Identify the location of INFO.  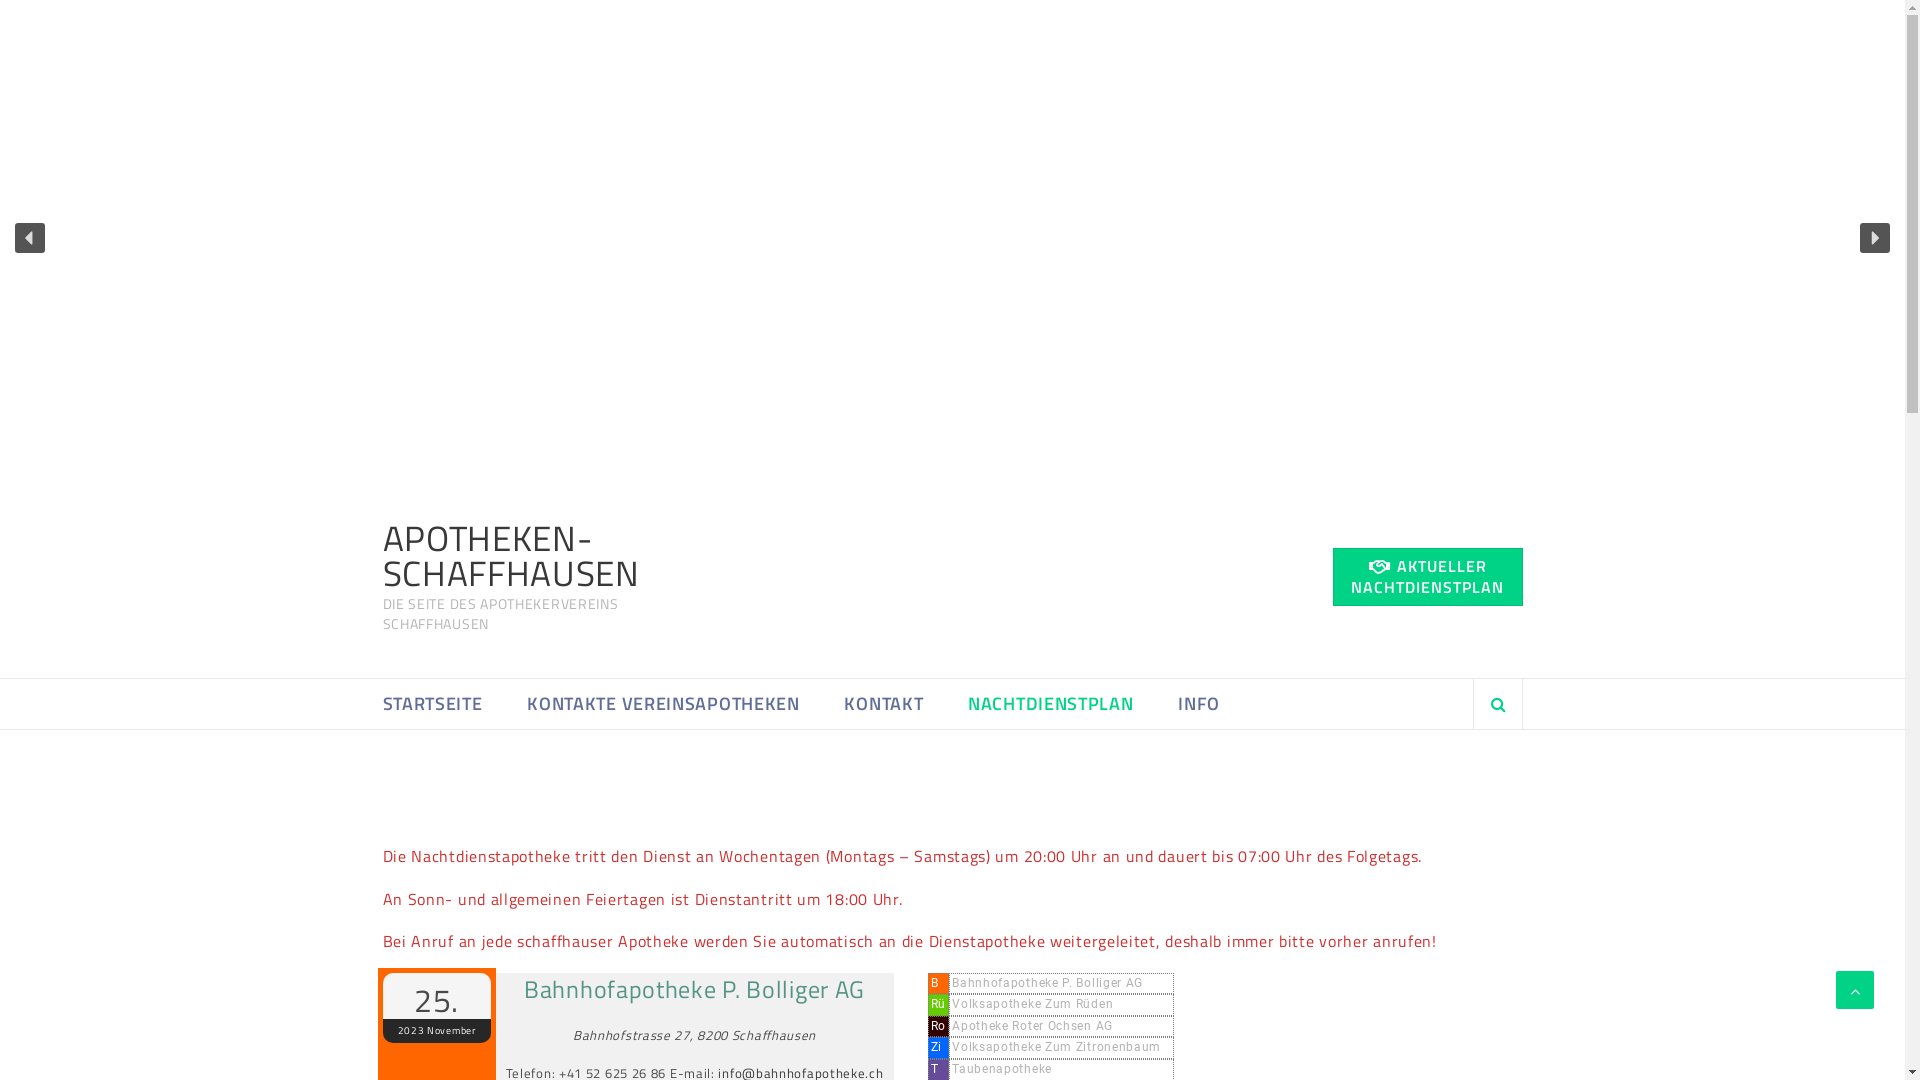
(1199, 704).